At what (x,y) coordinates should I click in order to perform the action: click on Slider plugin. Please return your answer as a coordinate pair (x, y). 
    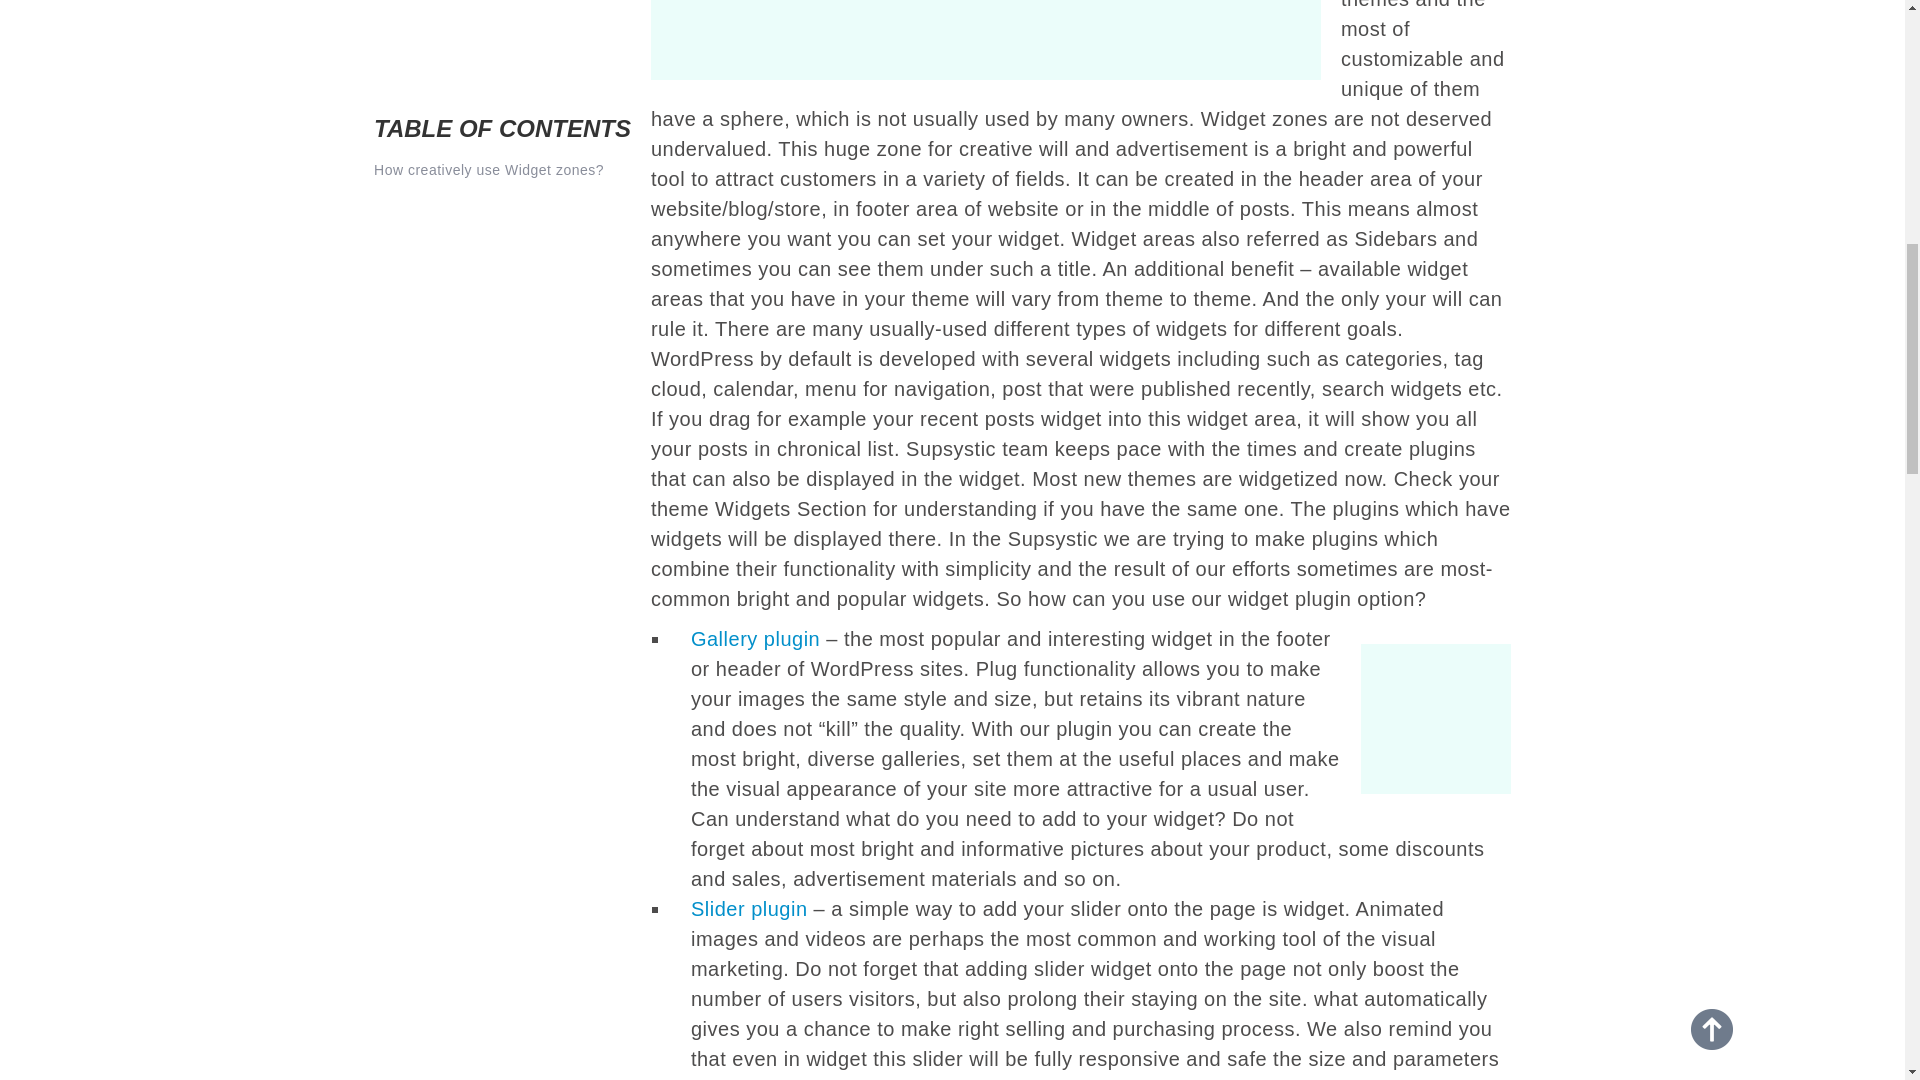
    Looking at the image, I should click on (750, 908).